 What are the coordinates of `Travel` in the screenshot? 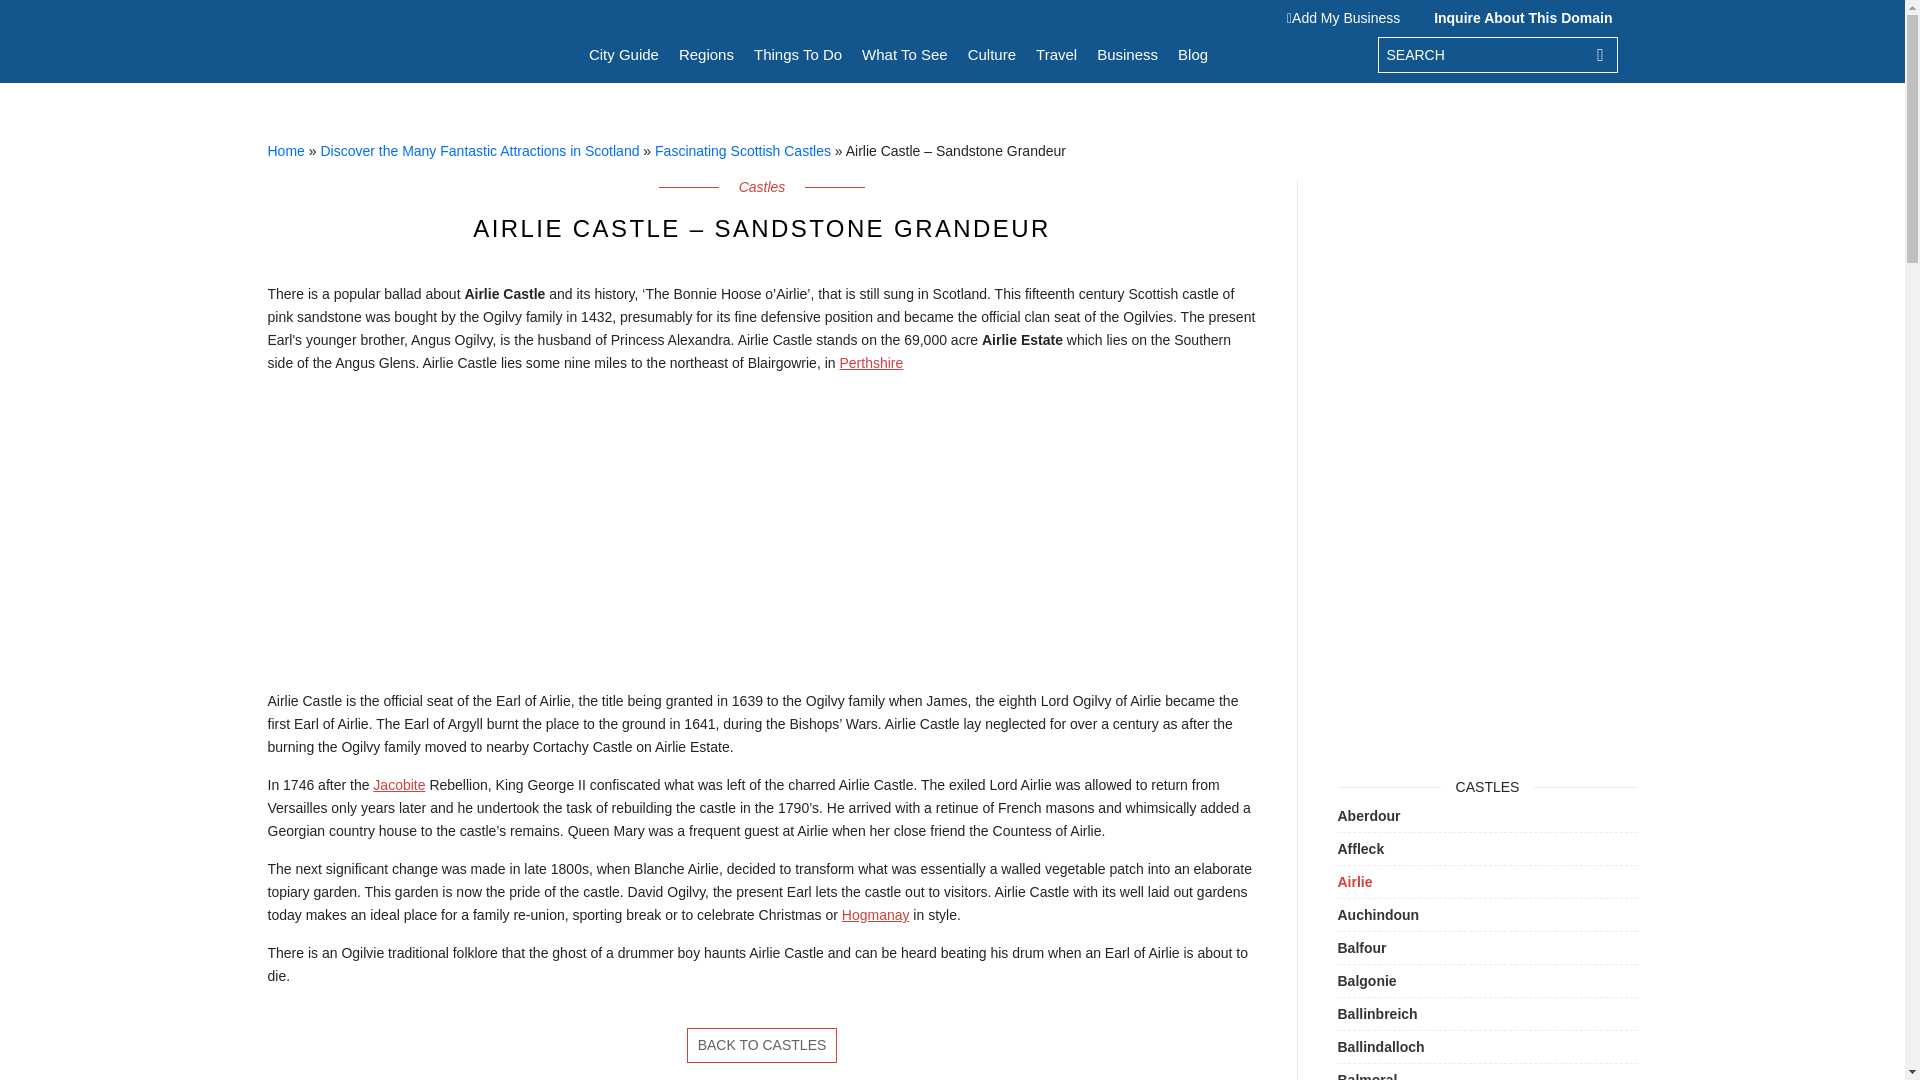 It's located at (1056, 54).